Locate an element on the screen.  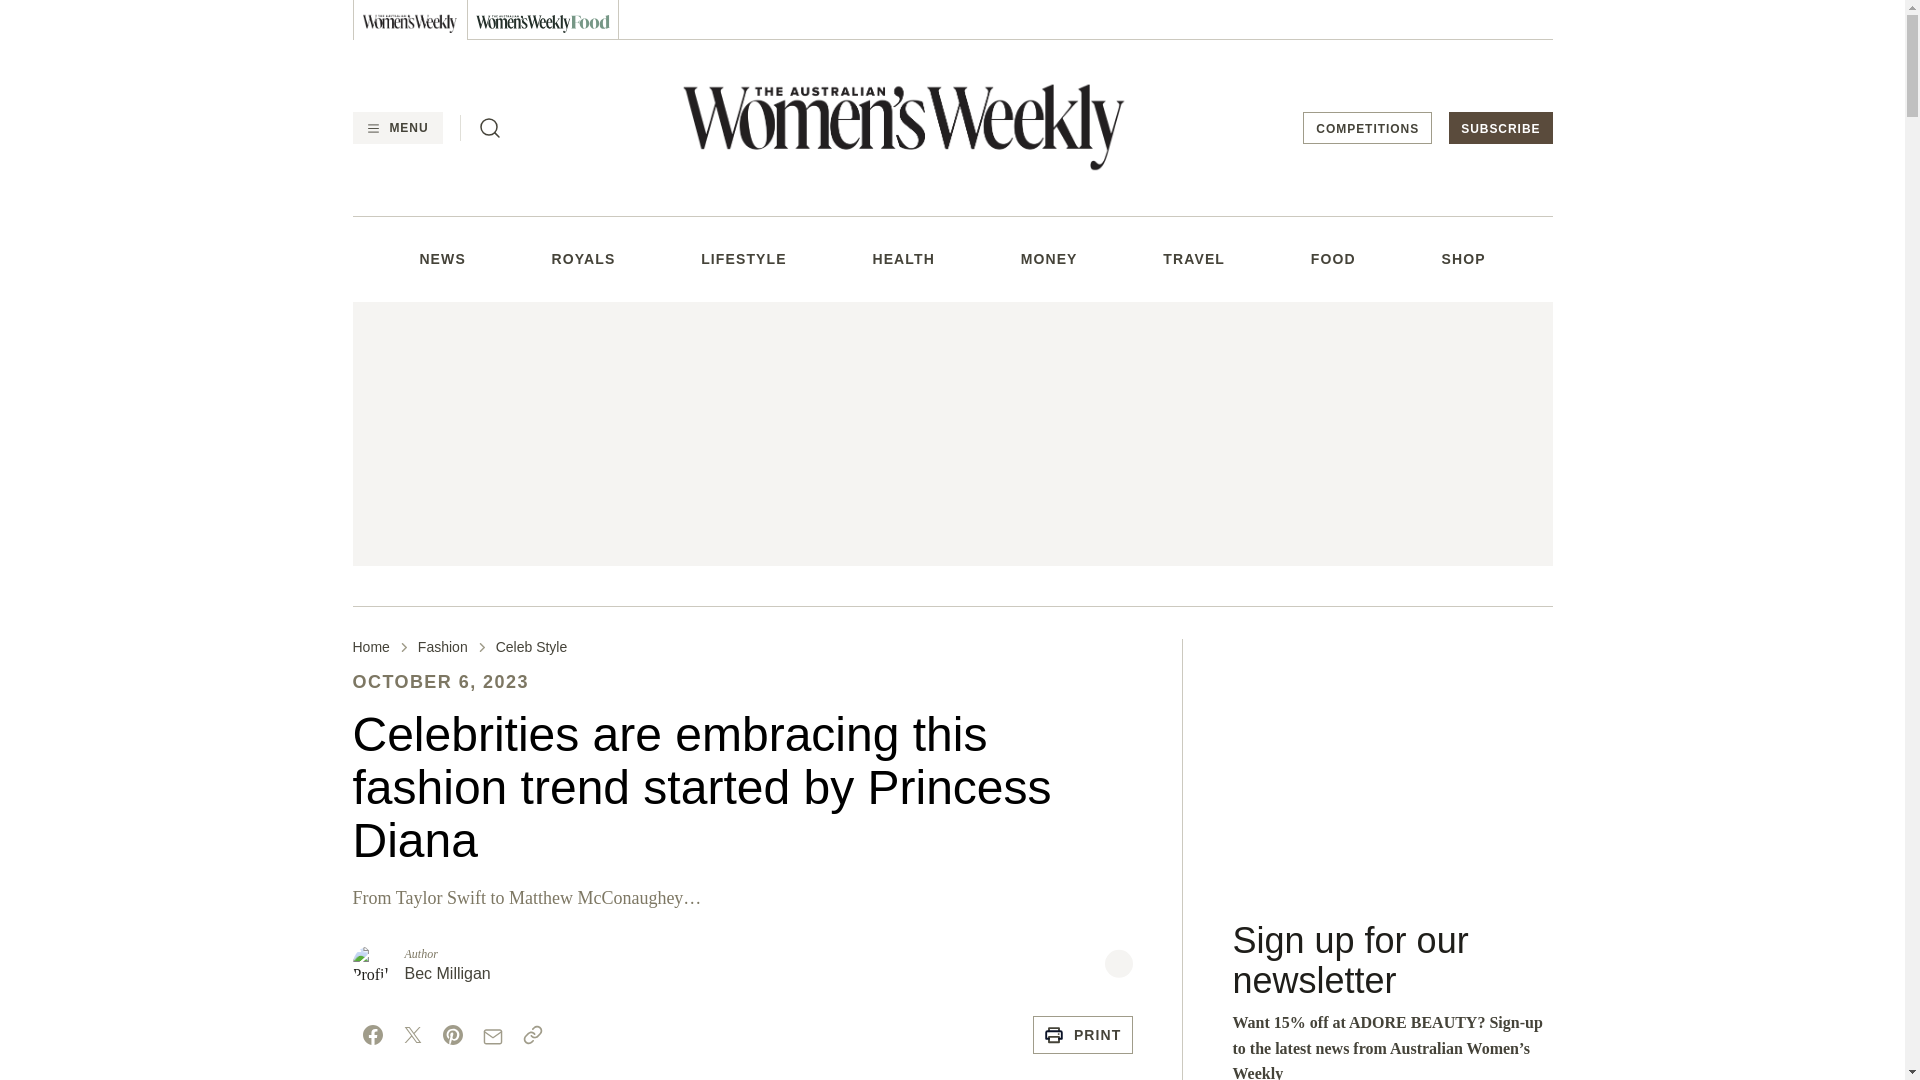
LIFESTYLE is located at coordinates (744, 258).